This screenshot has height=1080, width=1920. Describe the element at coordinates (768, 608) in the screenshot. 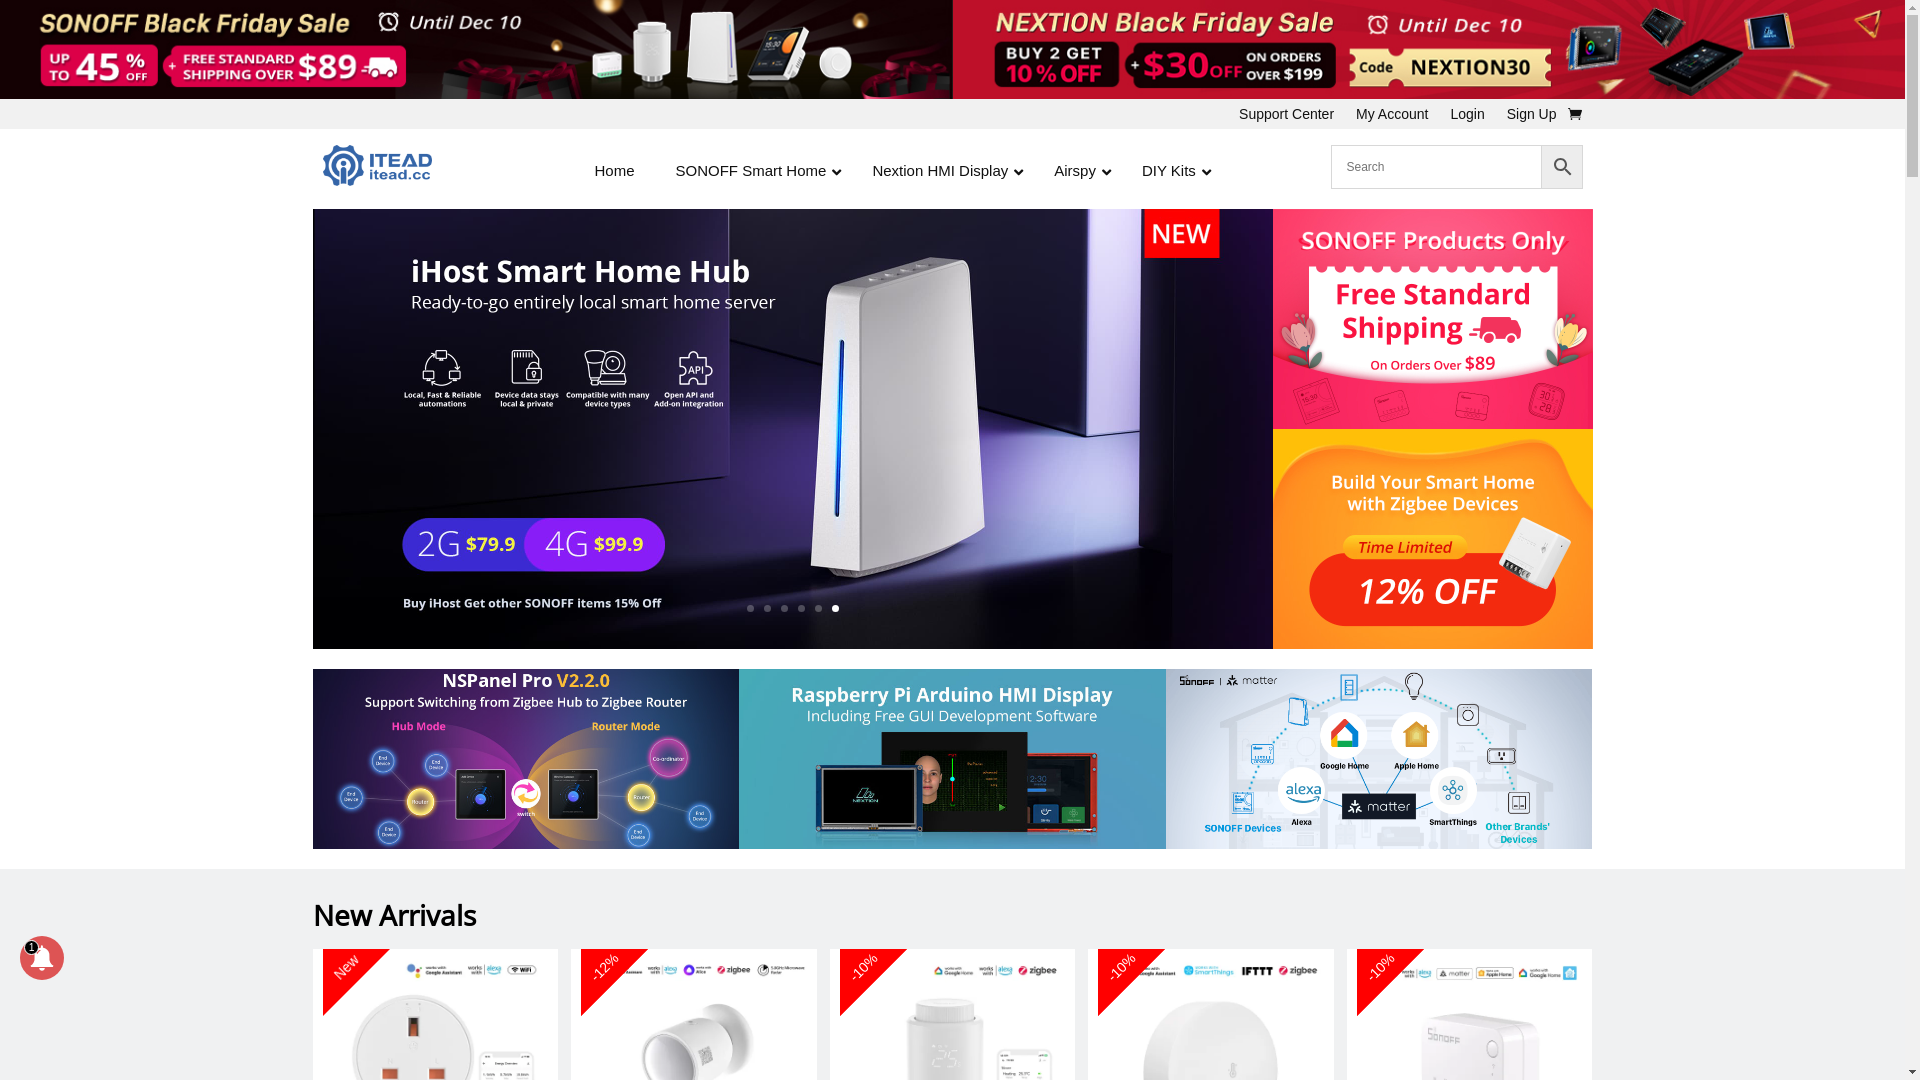

I see `2` at that location.